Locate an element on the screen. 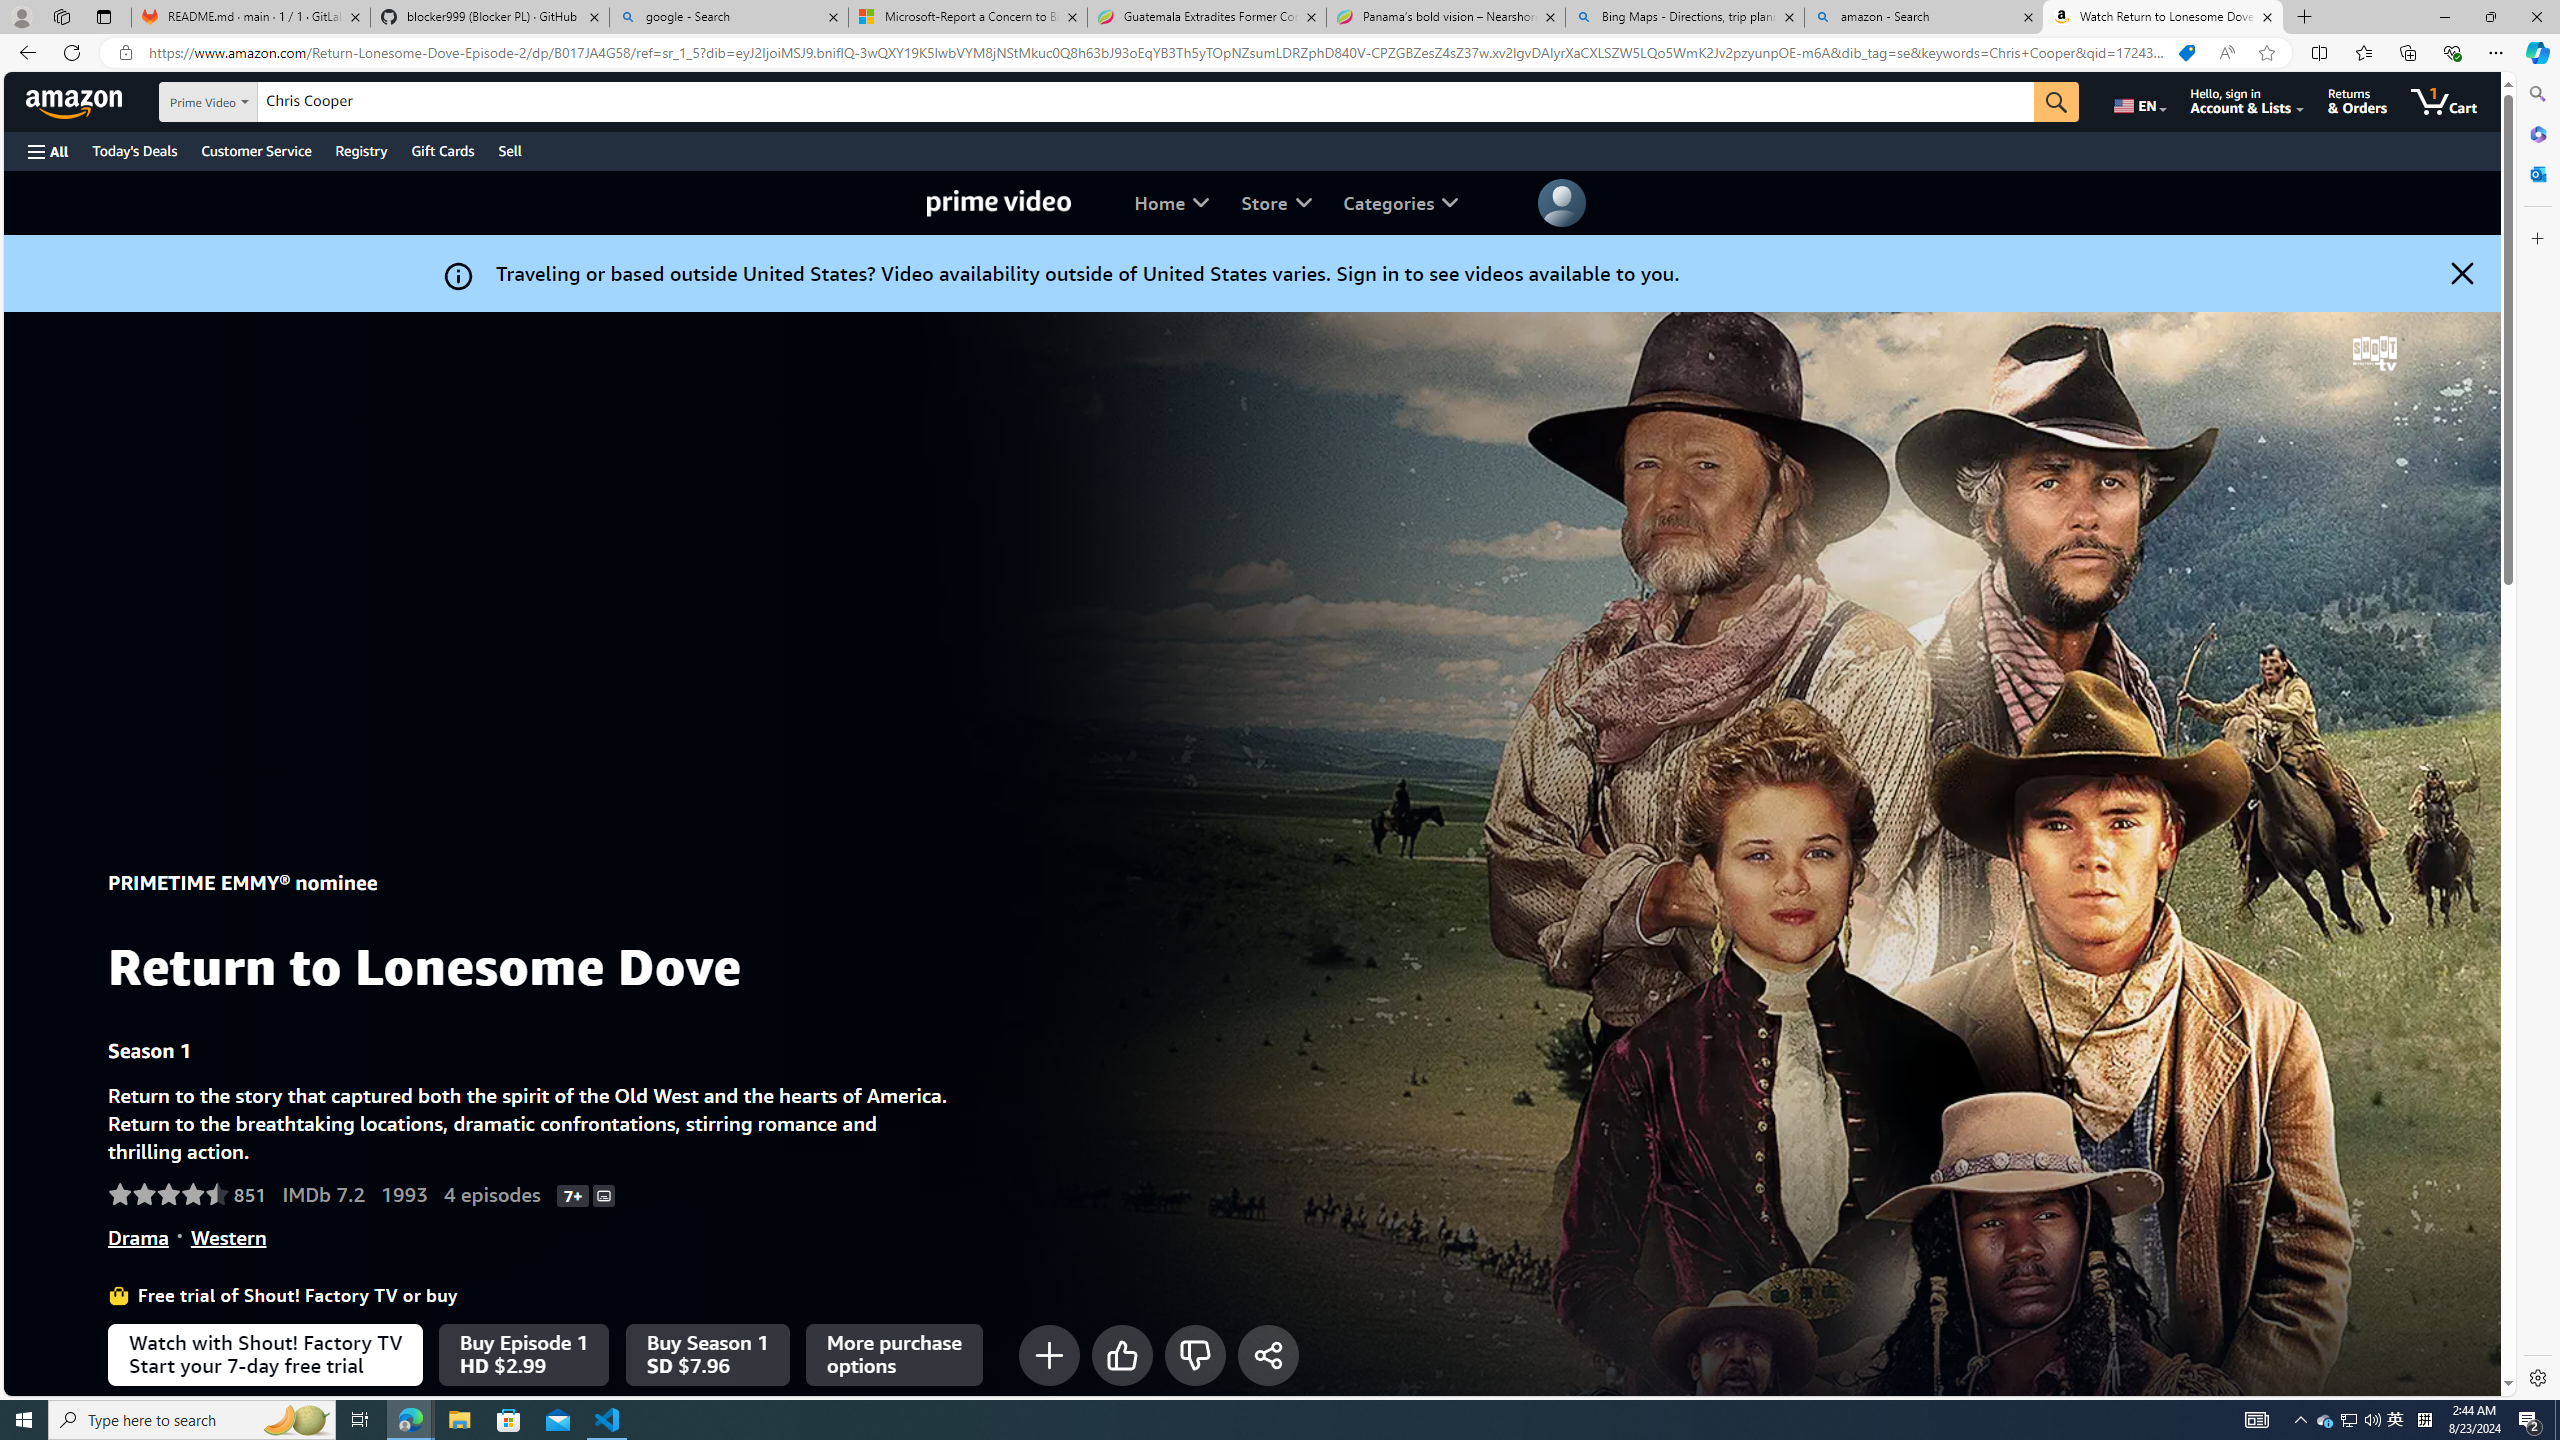 This screenshot has width=2560, height=1440. Choose a language for shopping. is located at coordinates (2138, 101).